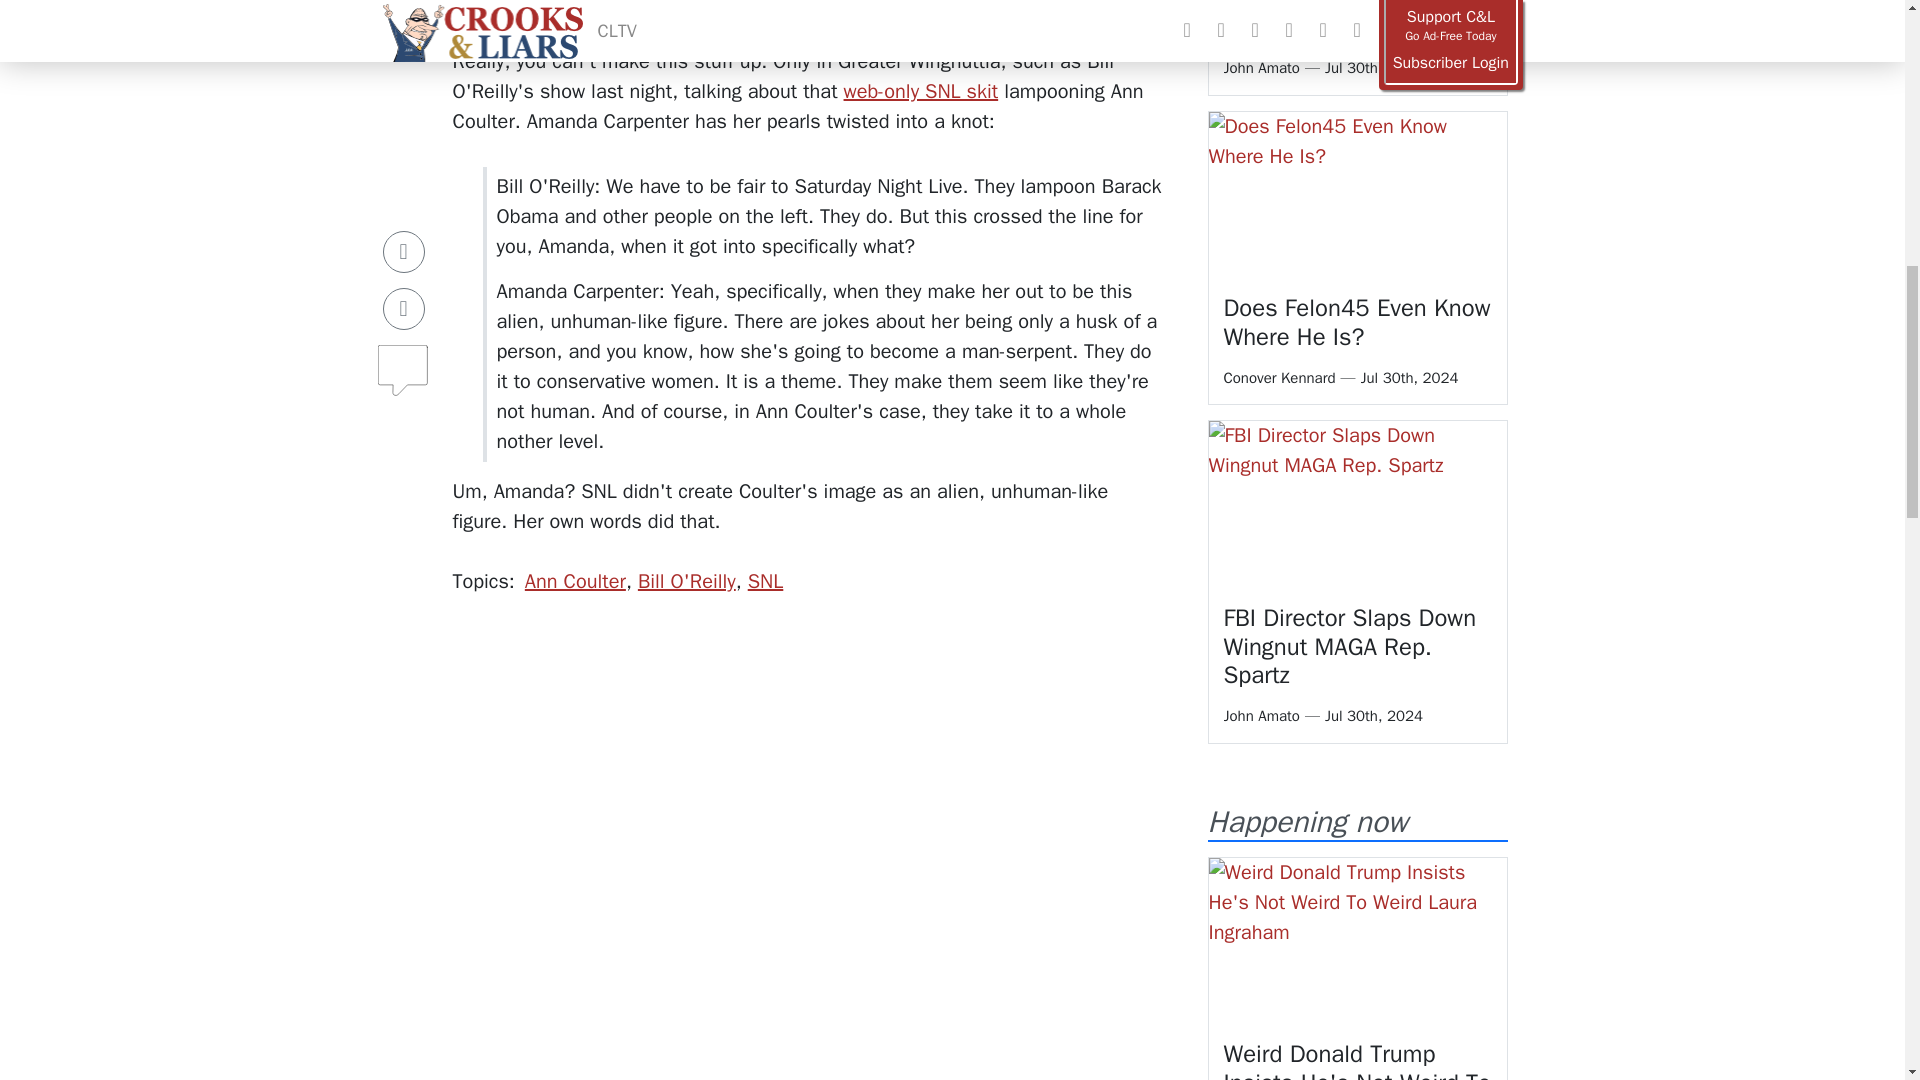 This screenshot has height=1080, width=1920. What do you see at coordinates (542, 7) in the screenshot?
I see `Quicktime` at bounding box center [542, 7].